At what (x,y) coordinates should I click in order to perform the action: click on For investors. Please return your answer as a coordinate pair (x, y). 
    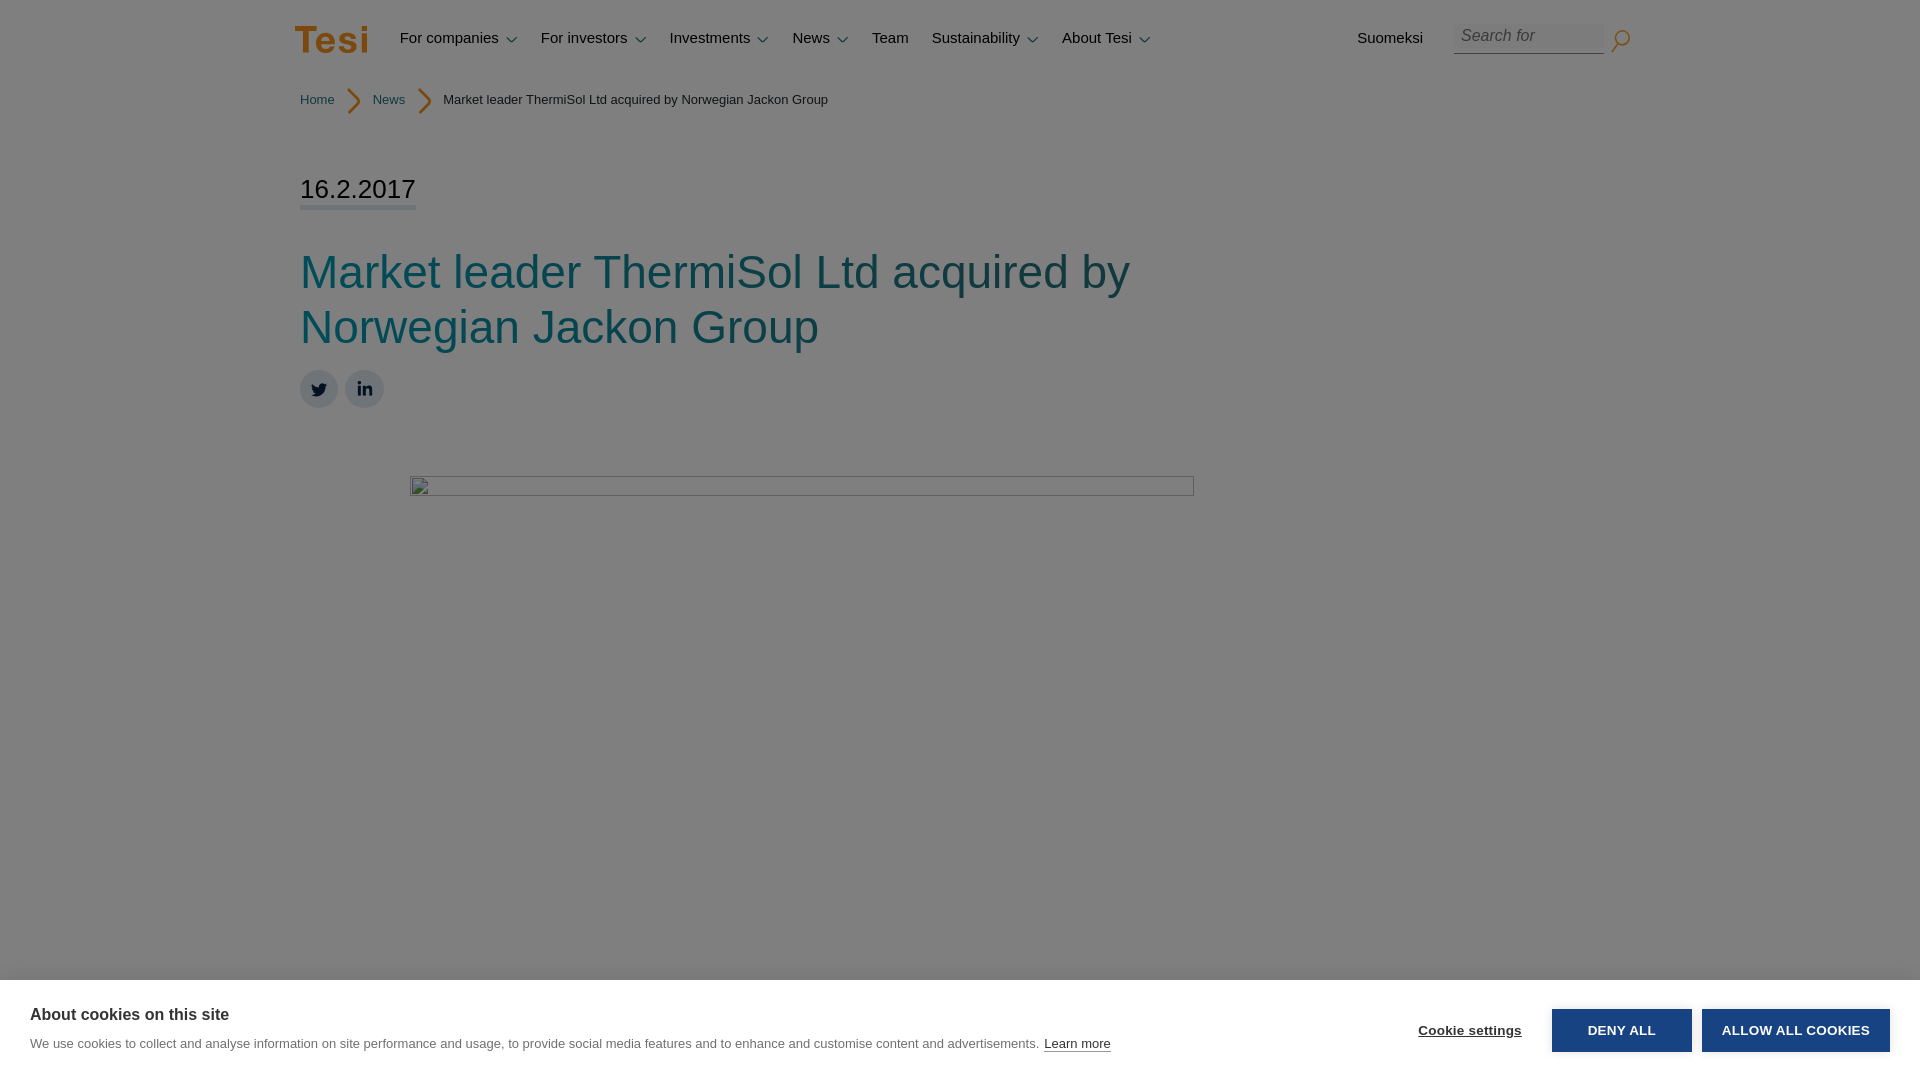
    Looking at the image, I should click on (594, 38).